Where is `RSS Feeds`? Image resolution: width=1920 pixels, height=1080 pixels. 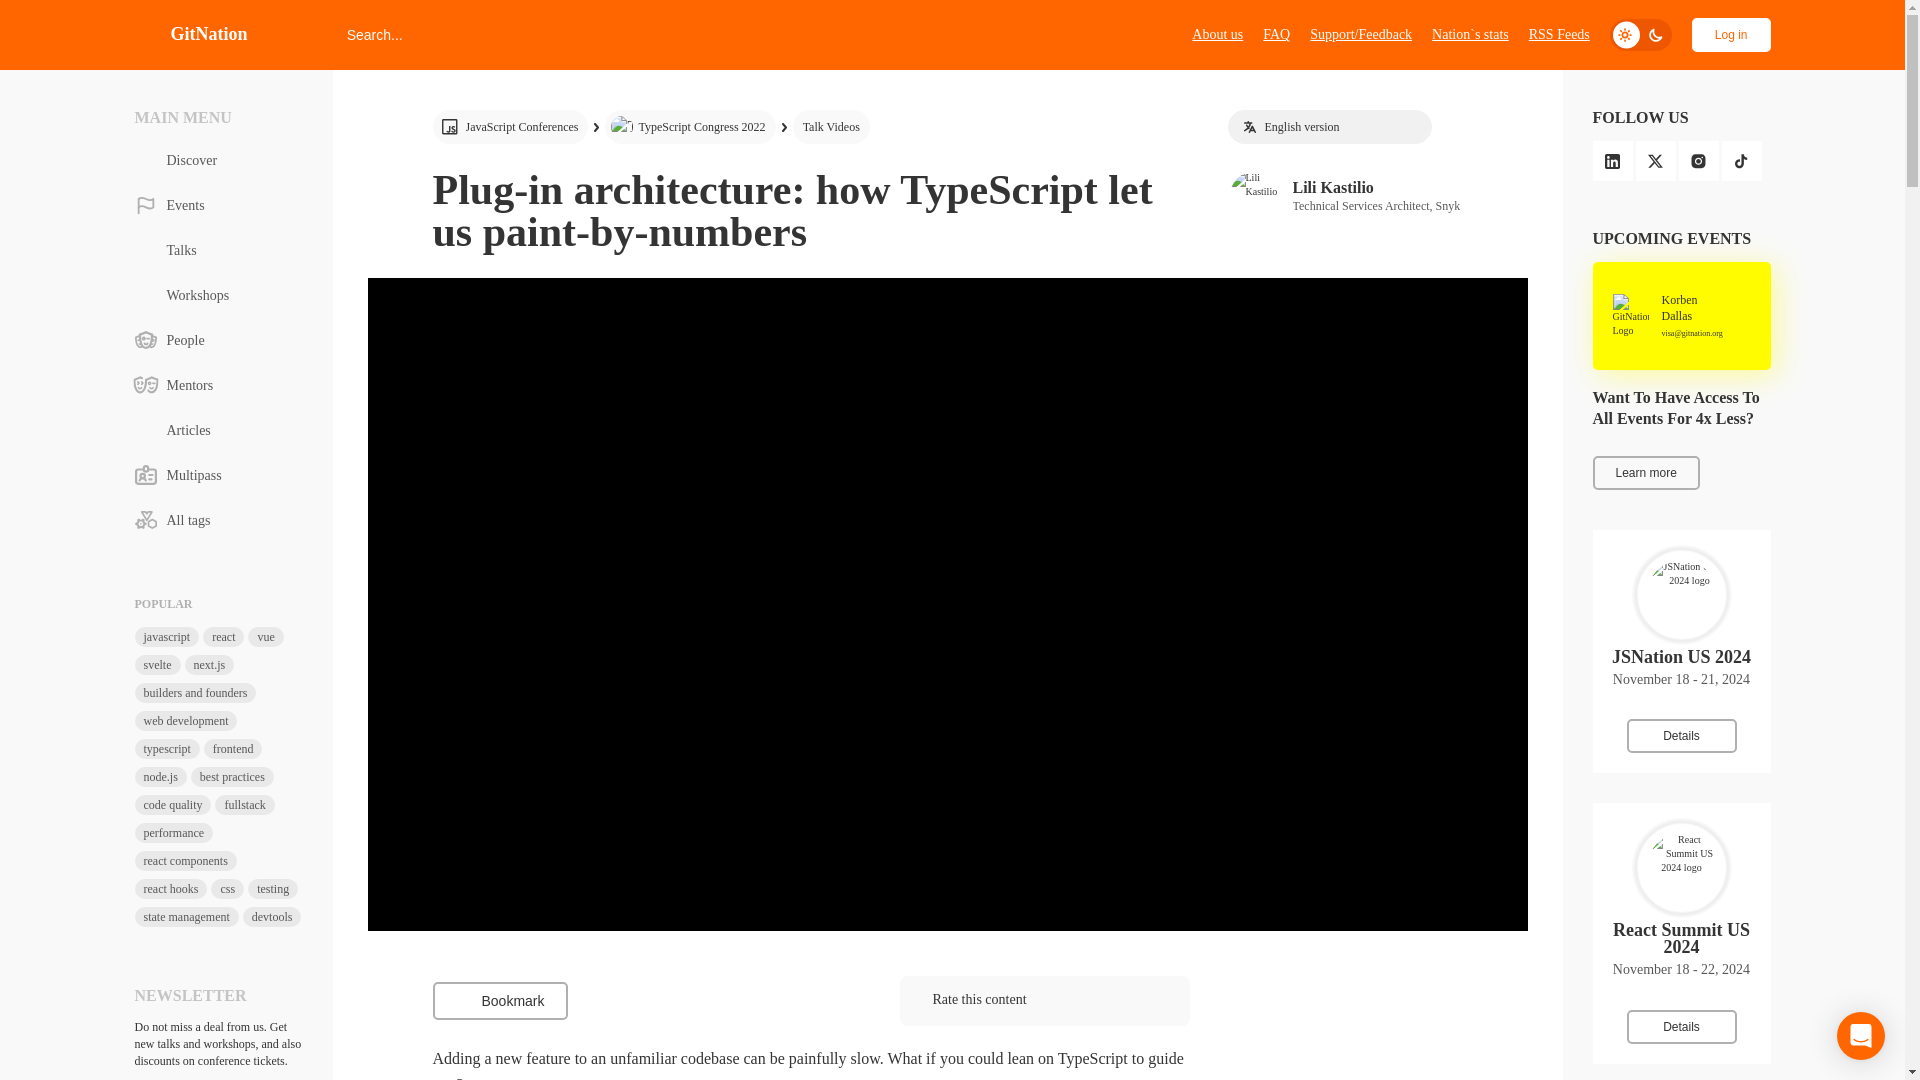
RSS Feeds is located at coordinates (499, 1000).